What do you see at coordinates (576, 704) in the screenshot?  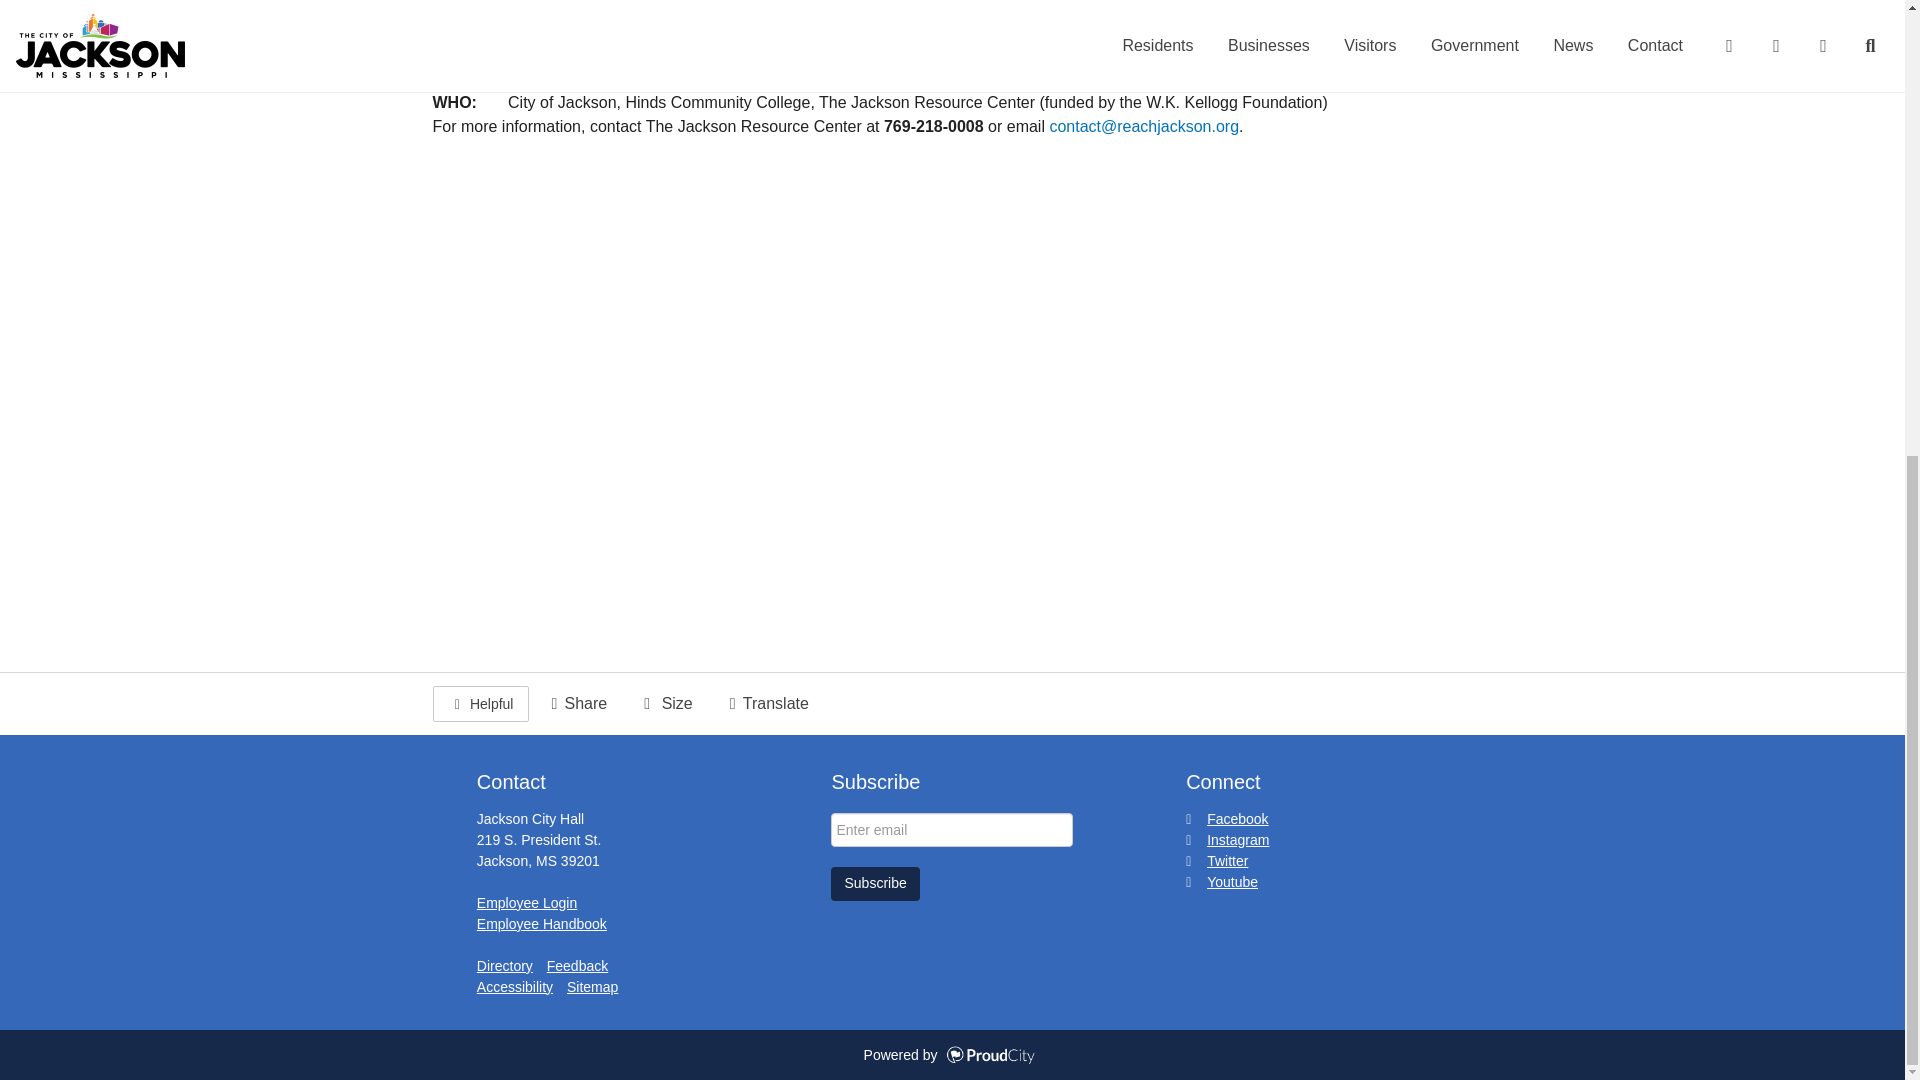 I see `Share` at bounding box center [576, 704].